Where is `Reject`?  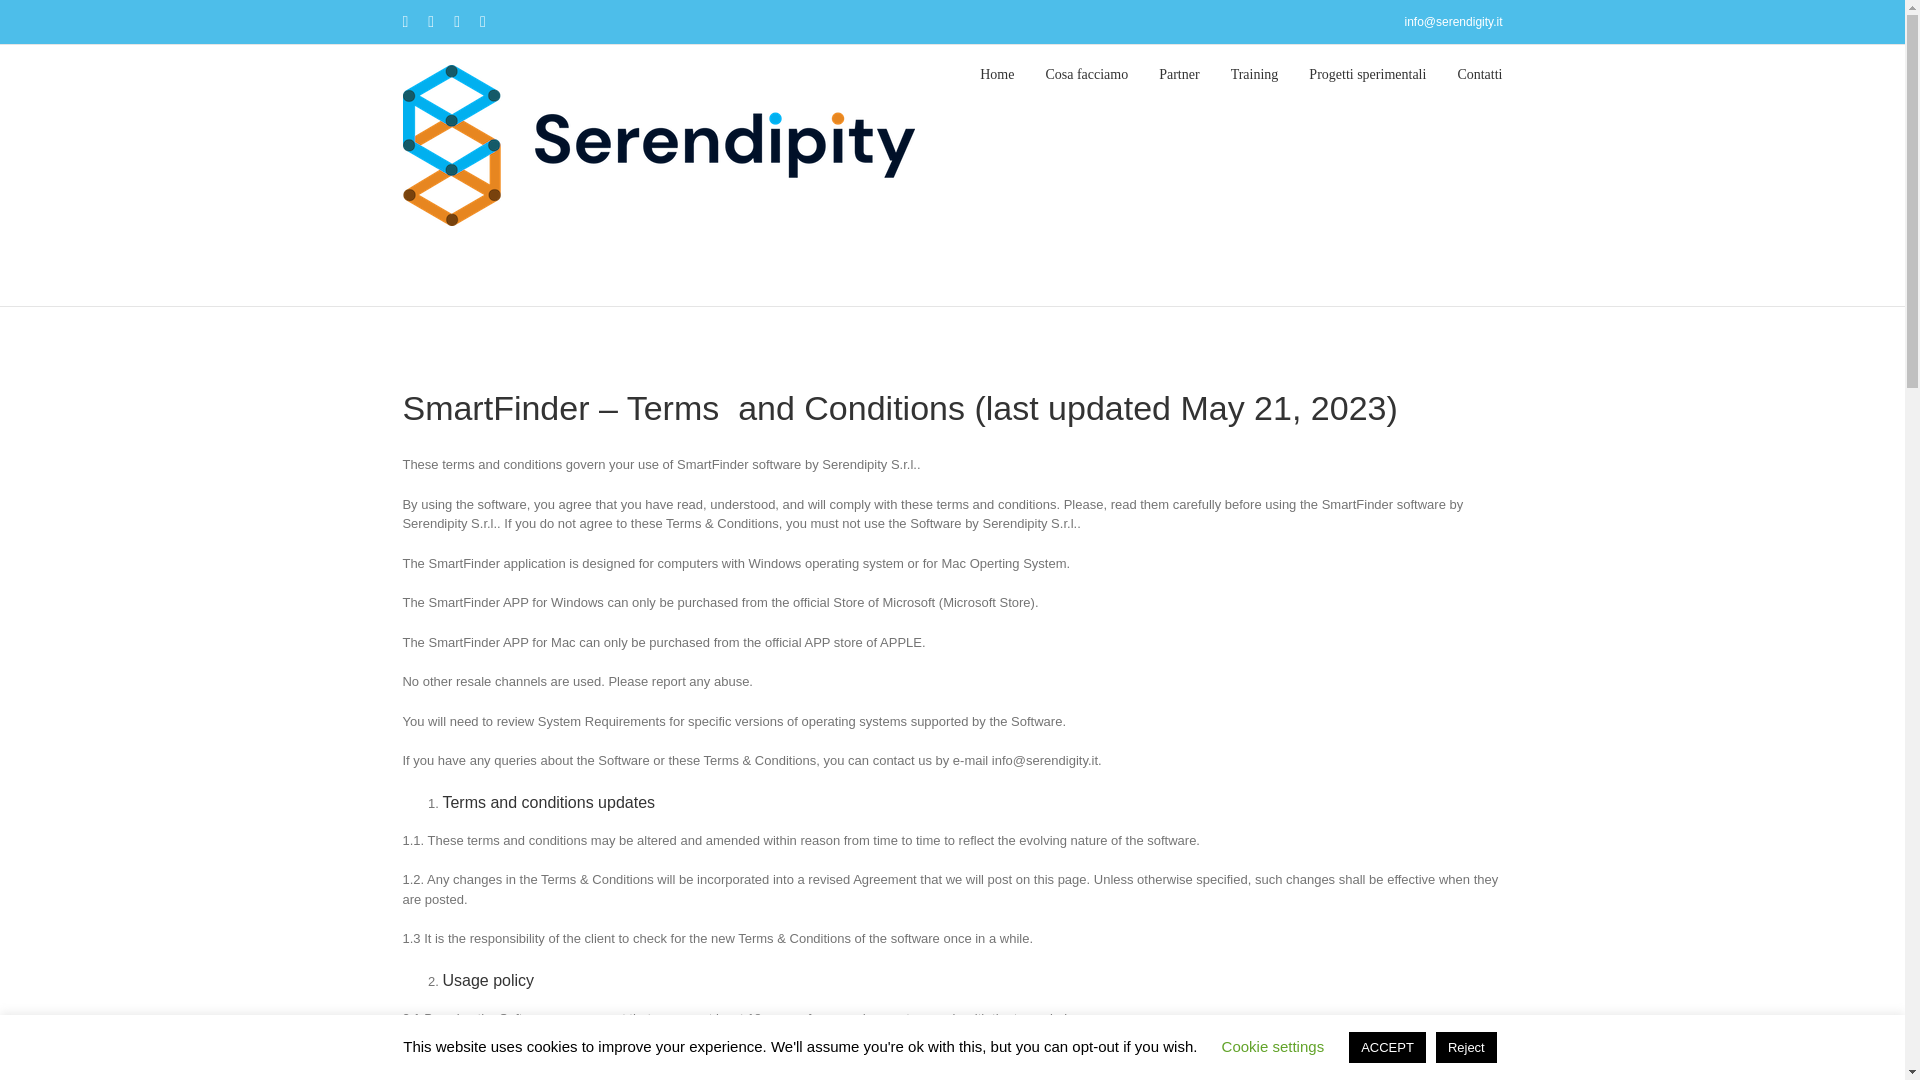 Reject is located at coordinates (1466, 1047).